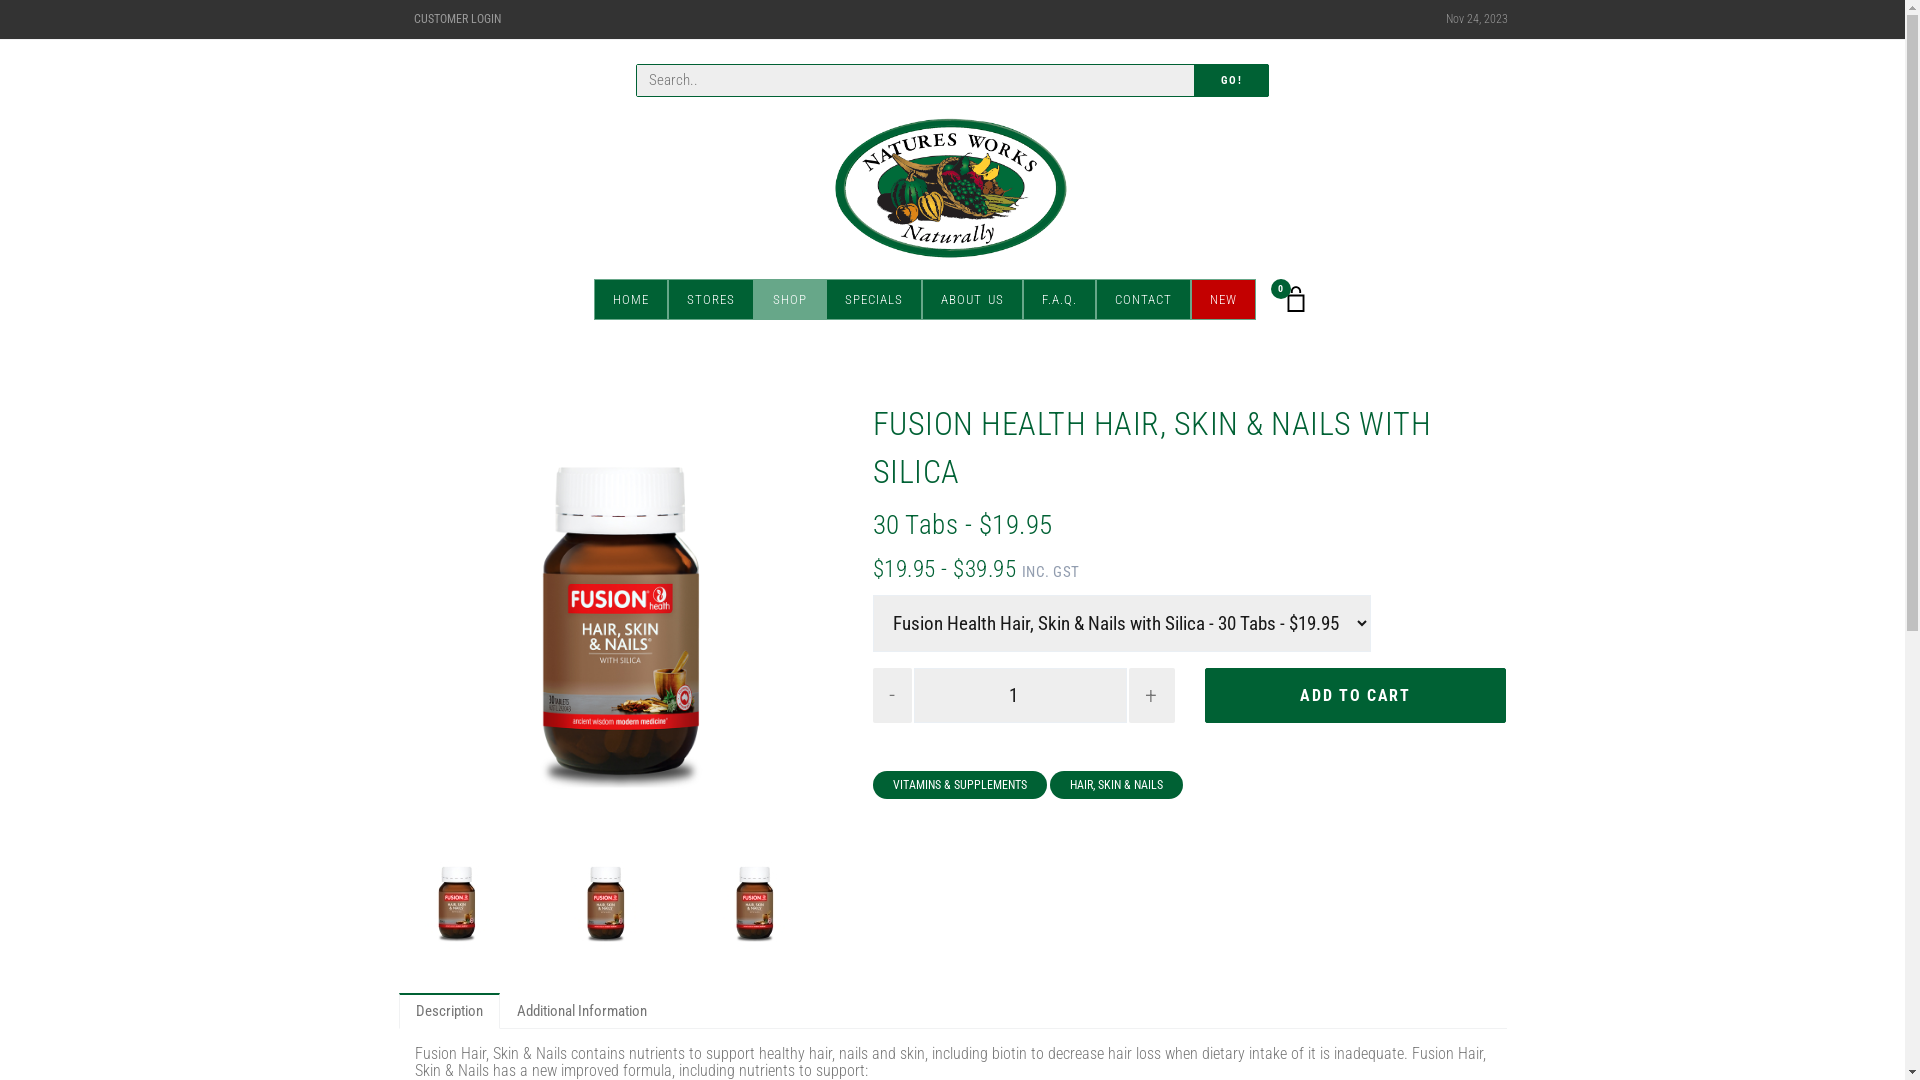 Image resolution: width=1920 pixels, height=1080 pixels. I want to click on NEW, so click(1222, 298).